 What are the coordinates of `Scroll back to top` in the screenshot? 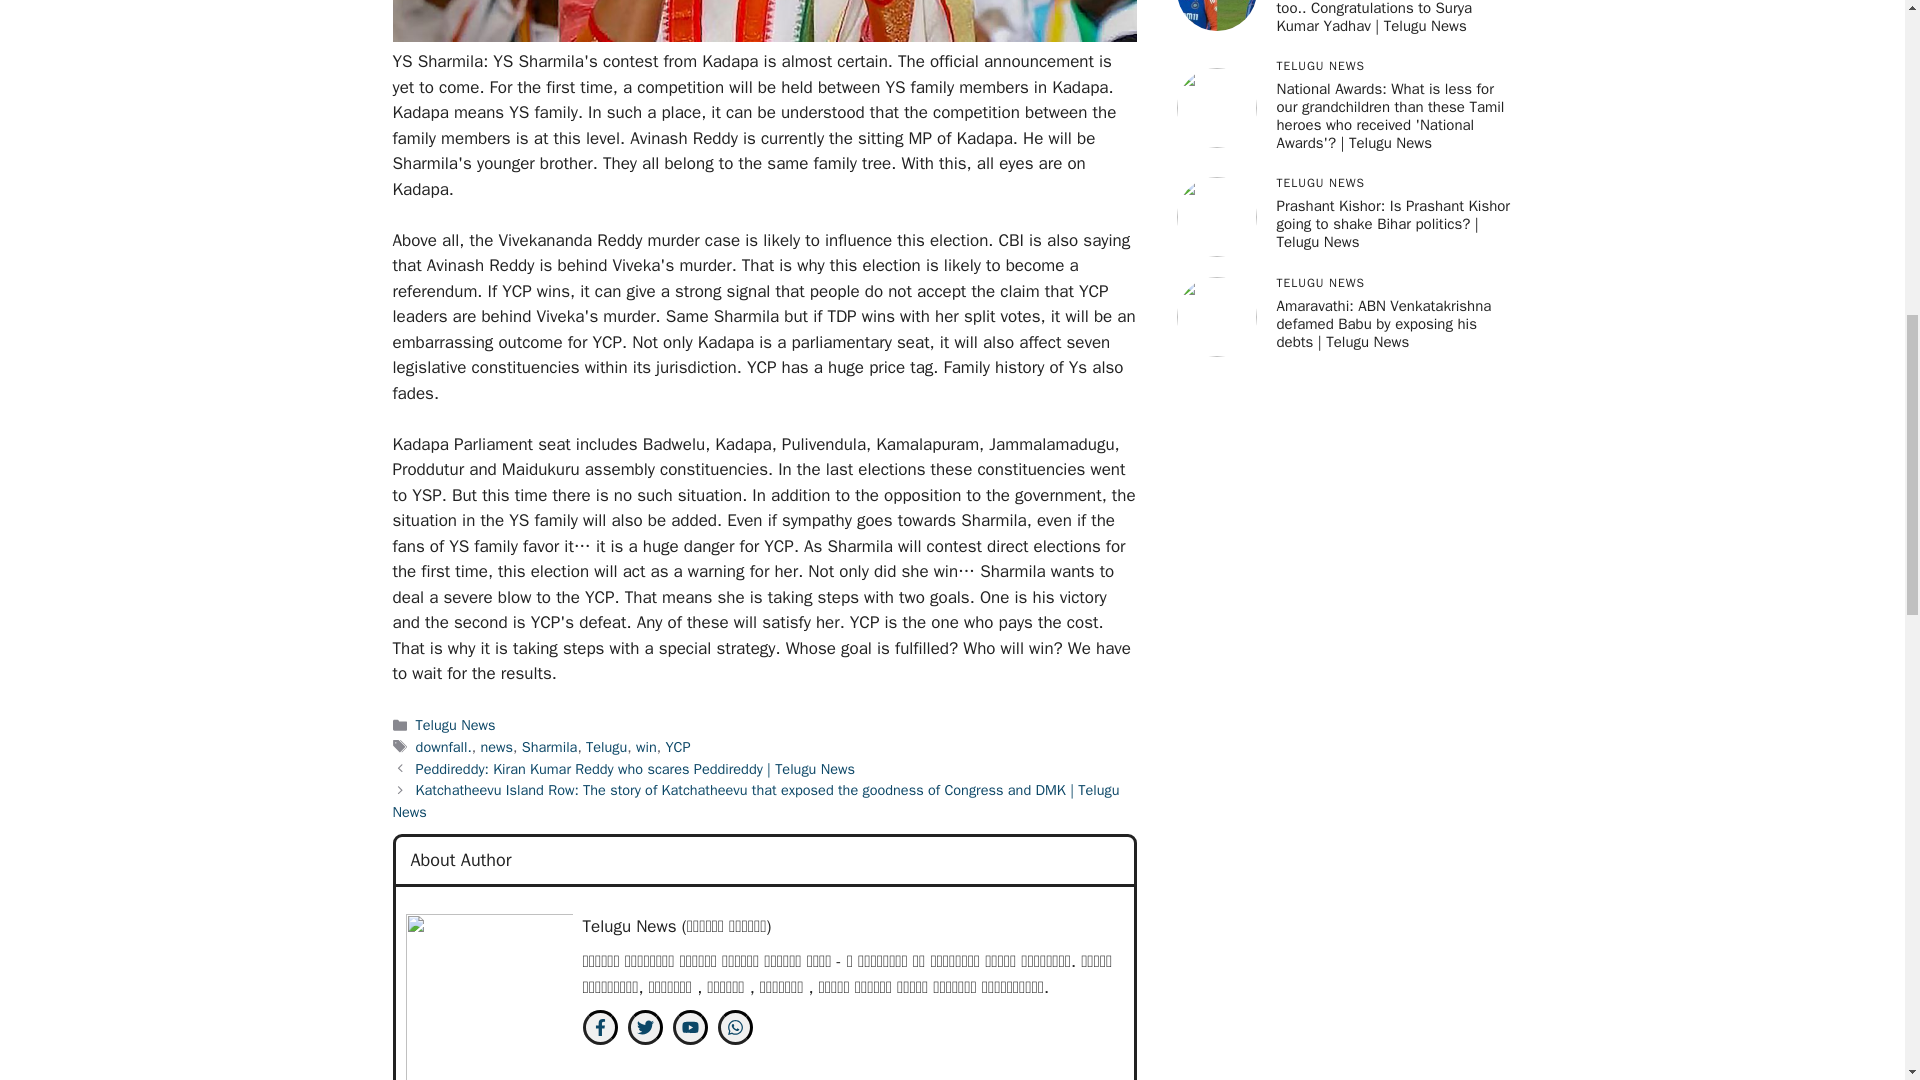 It's located at (1855, 949).